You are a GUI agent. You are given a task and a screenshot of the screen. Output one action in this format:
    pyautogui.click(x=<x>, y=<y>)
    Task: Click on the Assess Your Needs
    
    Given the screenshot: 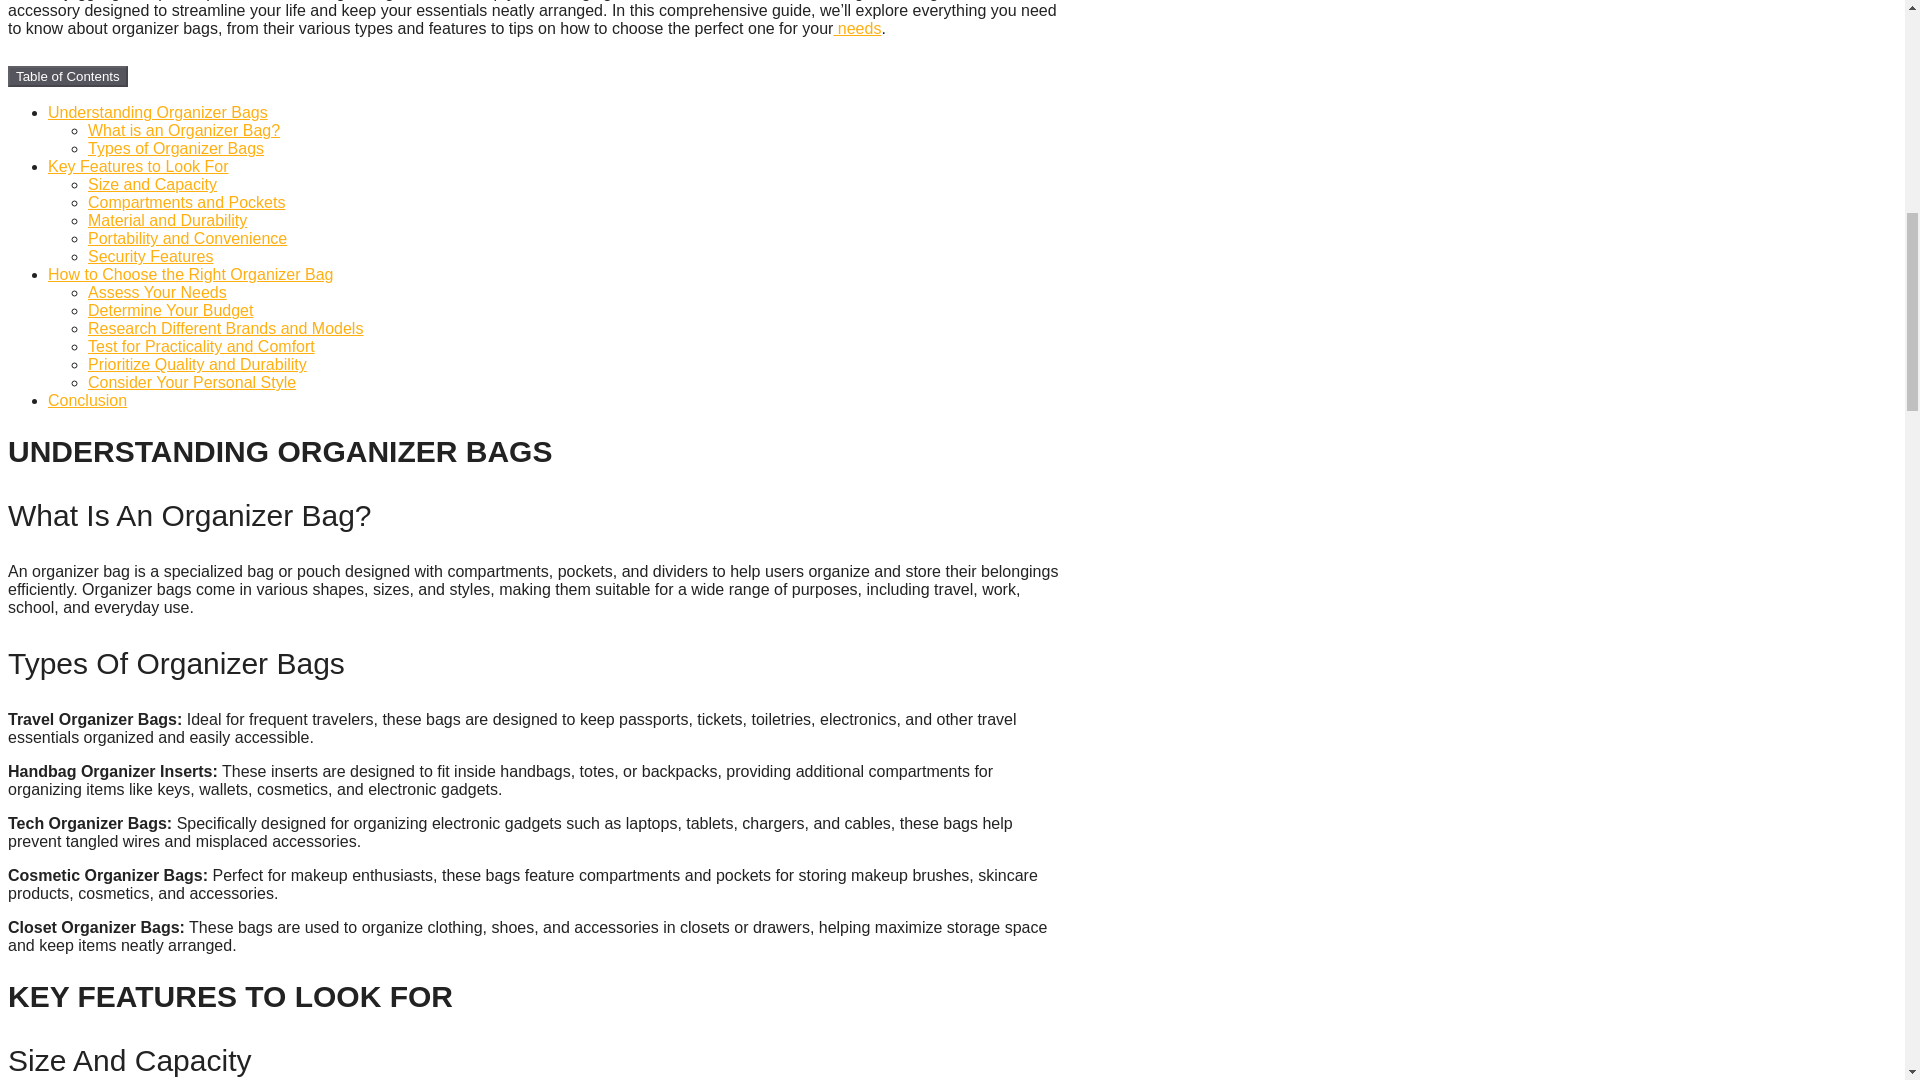 What is the action you would take?
    pyautogui.click(x=157, y=292)
    